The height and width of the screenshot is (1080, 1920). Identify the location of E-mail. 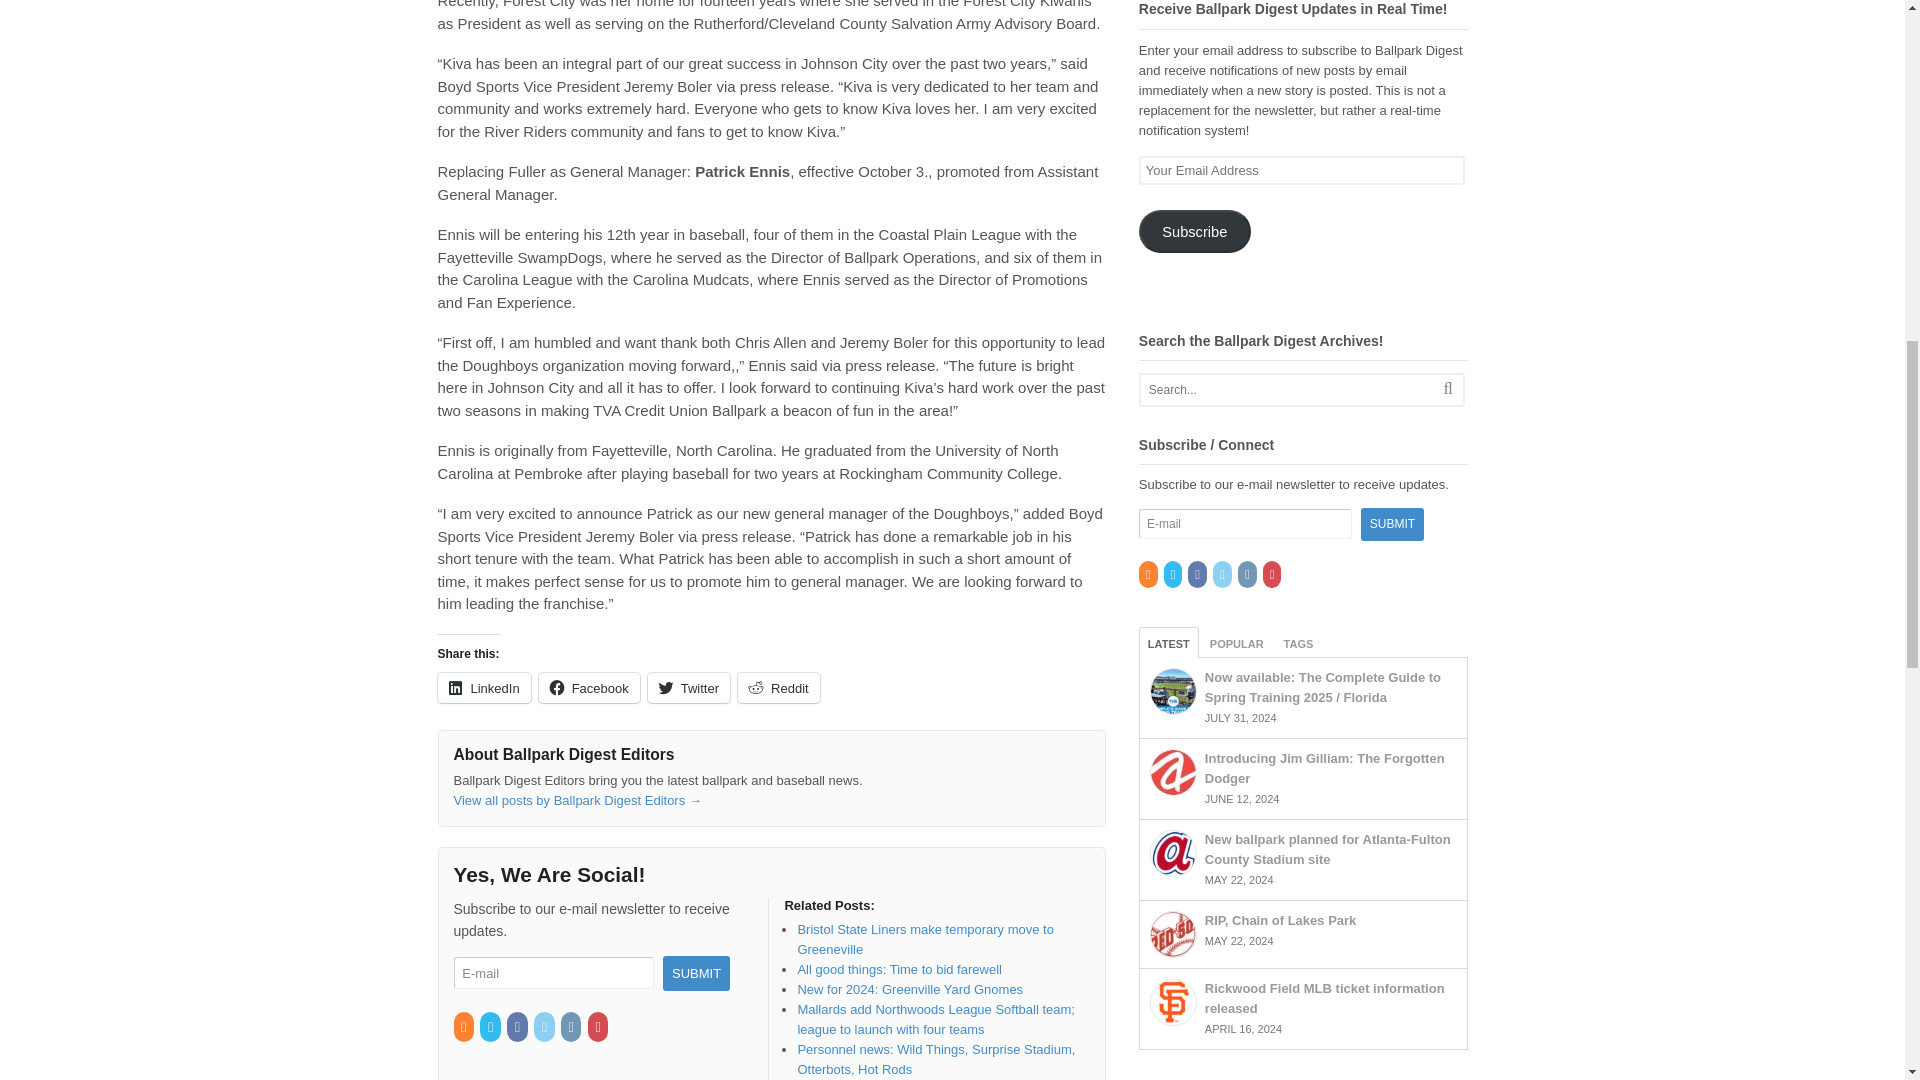
(554, 973).